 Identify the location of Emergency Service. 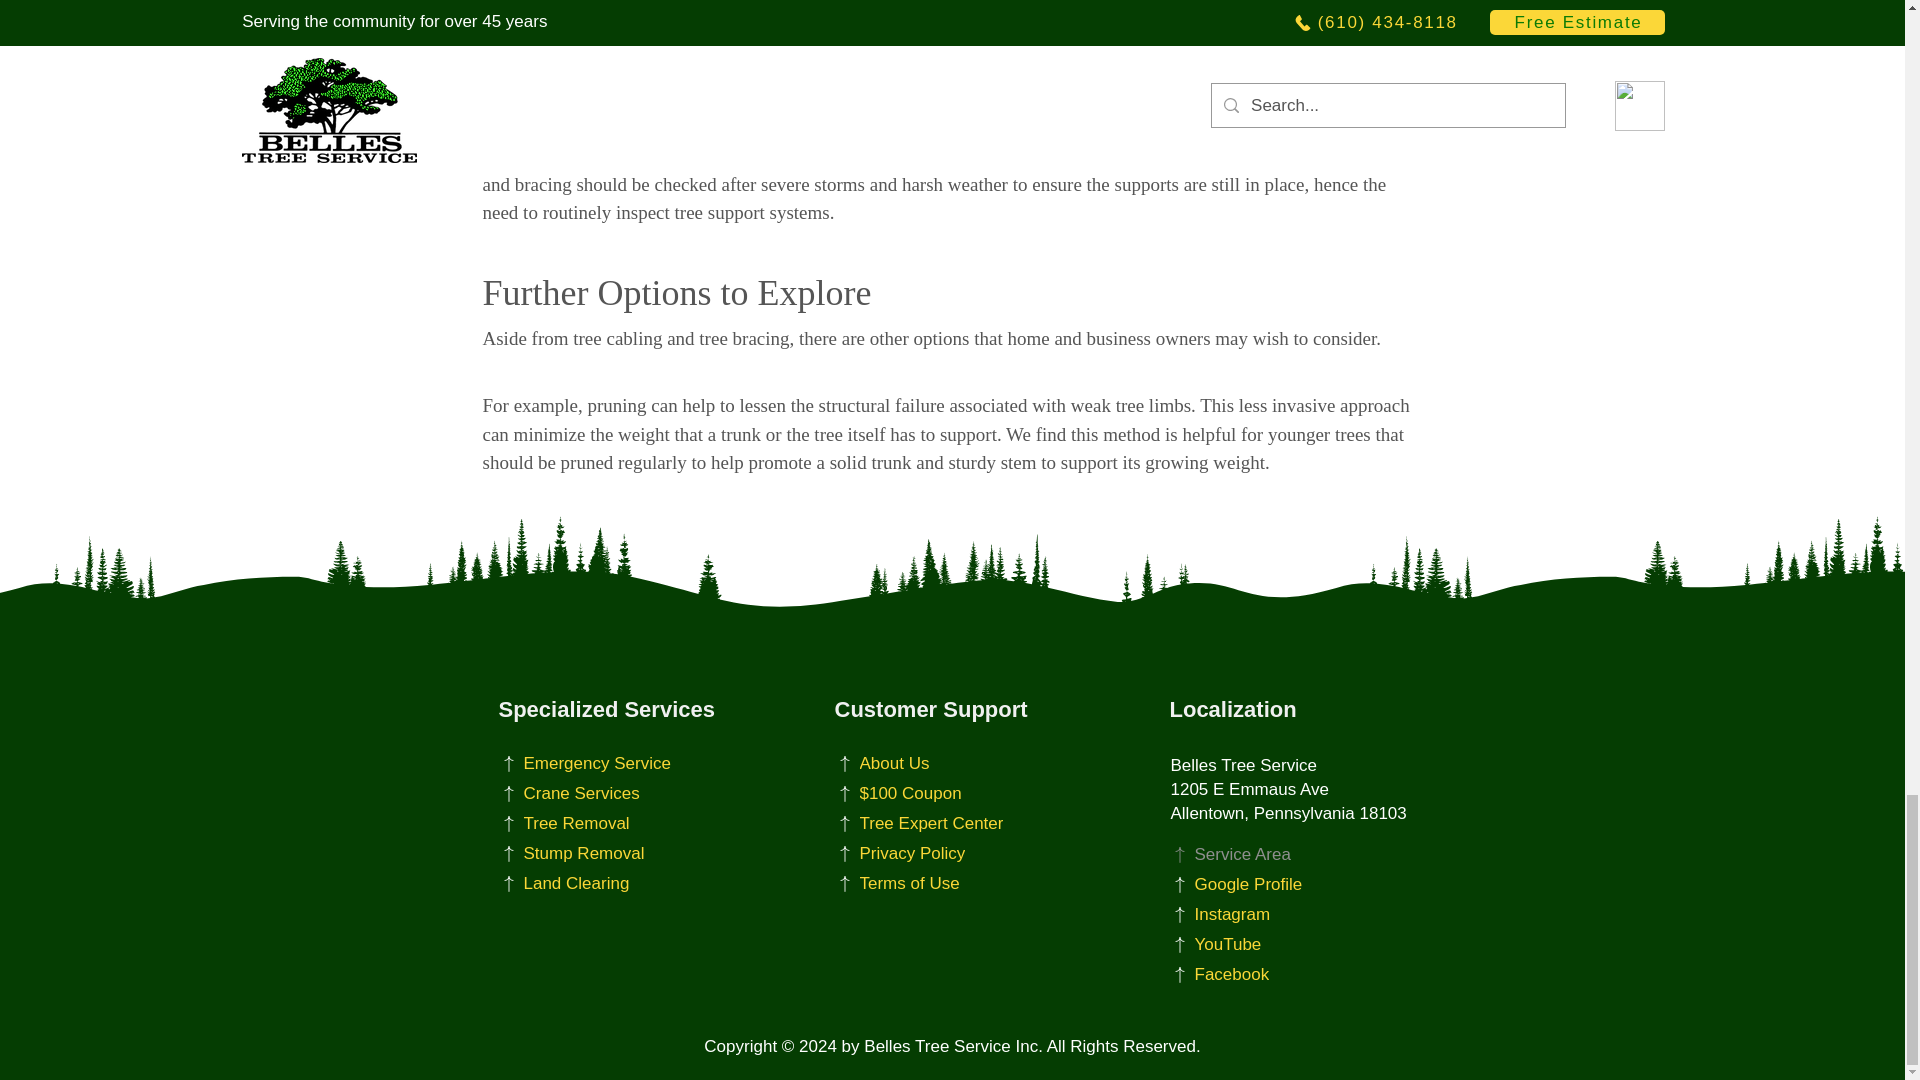
(598, 764).